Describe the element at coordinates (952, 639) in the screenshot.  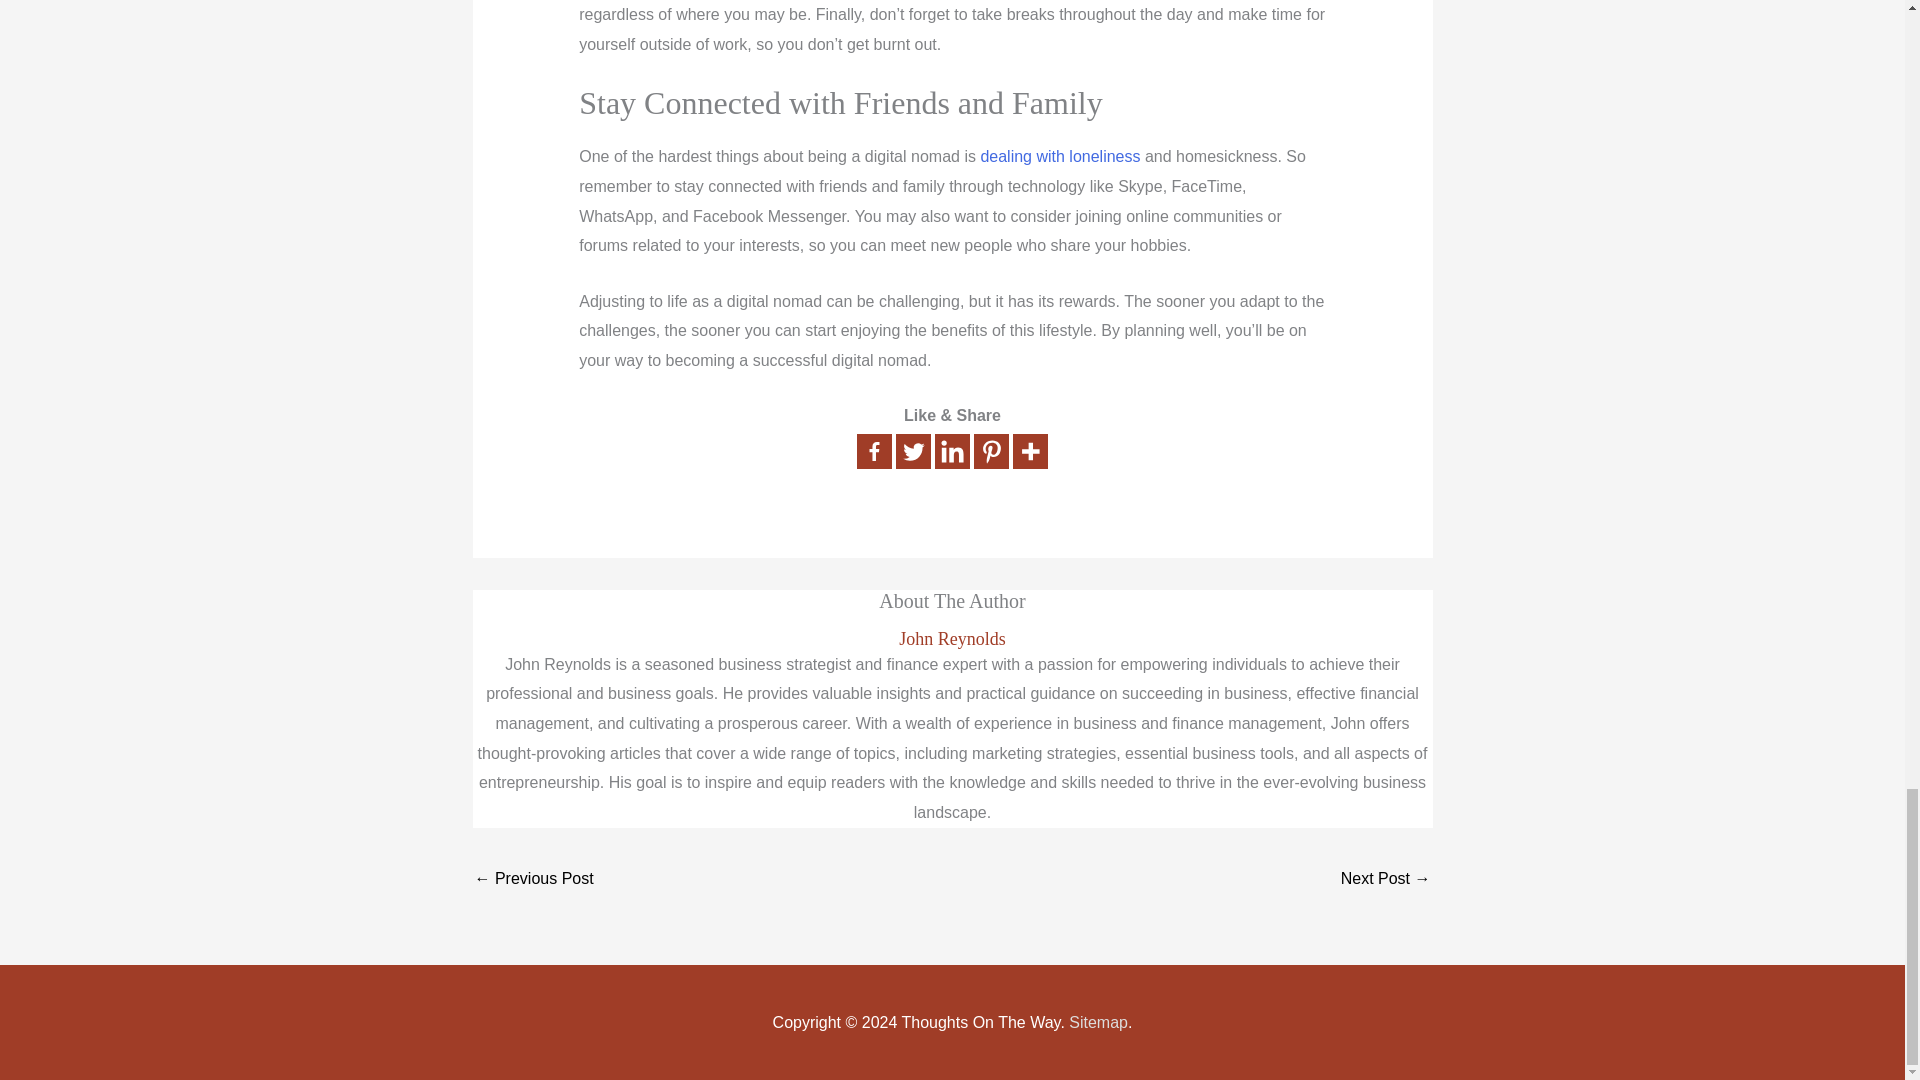
I see `John Reynolds` at that location.